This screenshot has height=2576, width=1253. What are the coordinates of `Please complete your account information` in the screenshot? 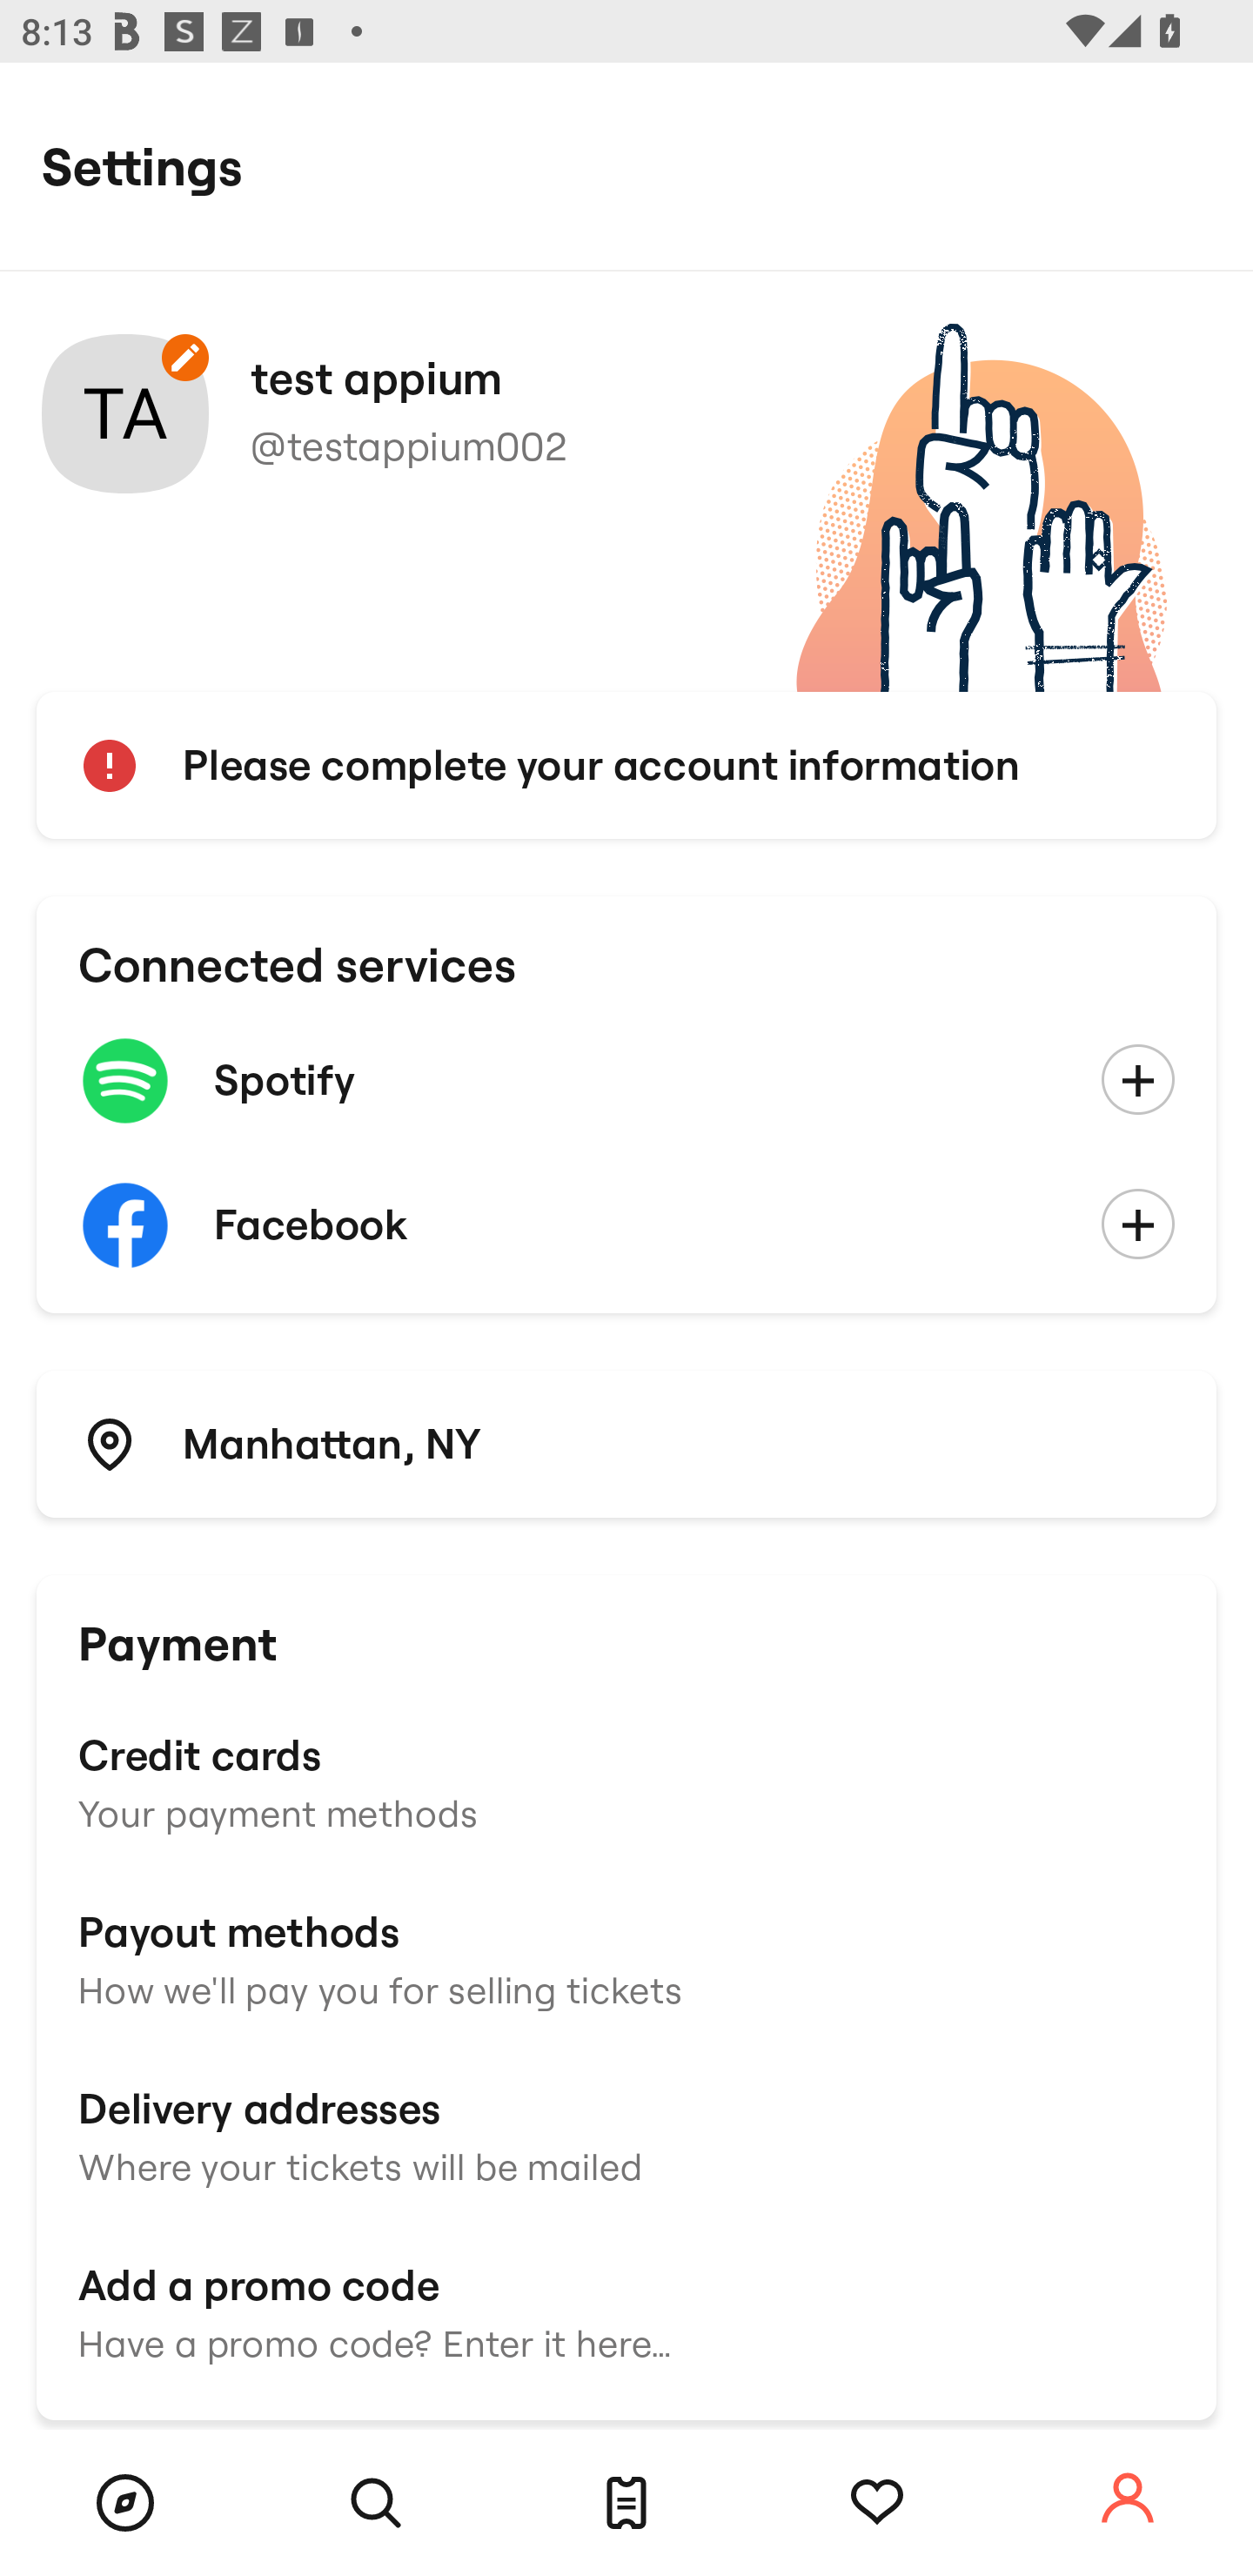 It's located at (626, 766).